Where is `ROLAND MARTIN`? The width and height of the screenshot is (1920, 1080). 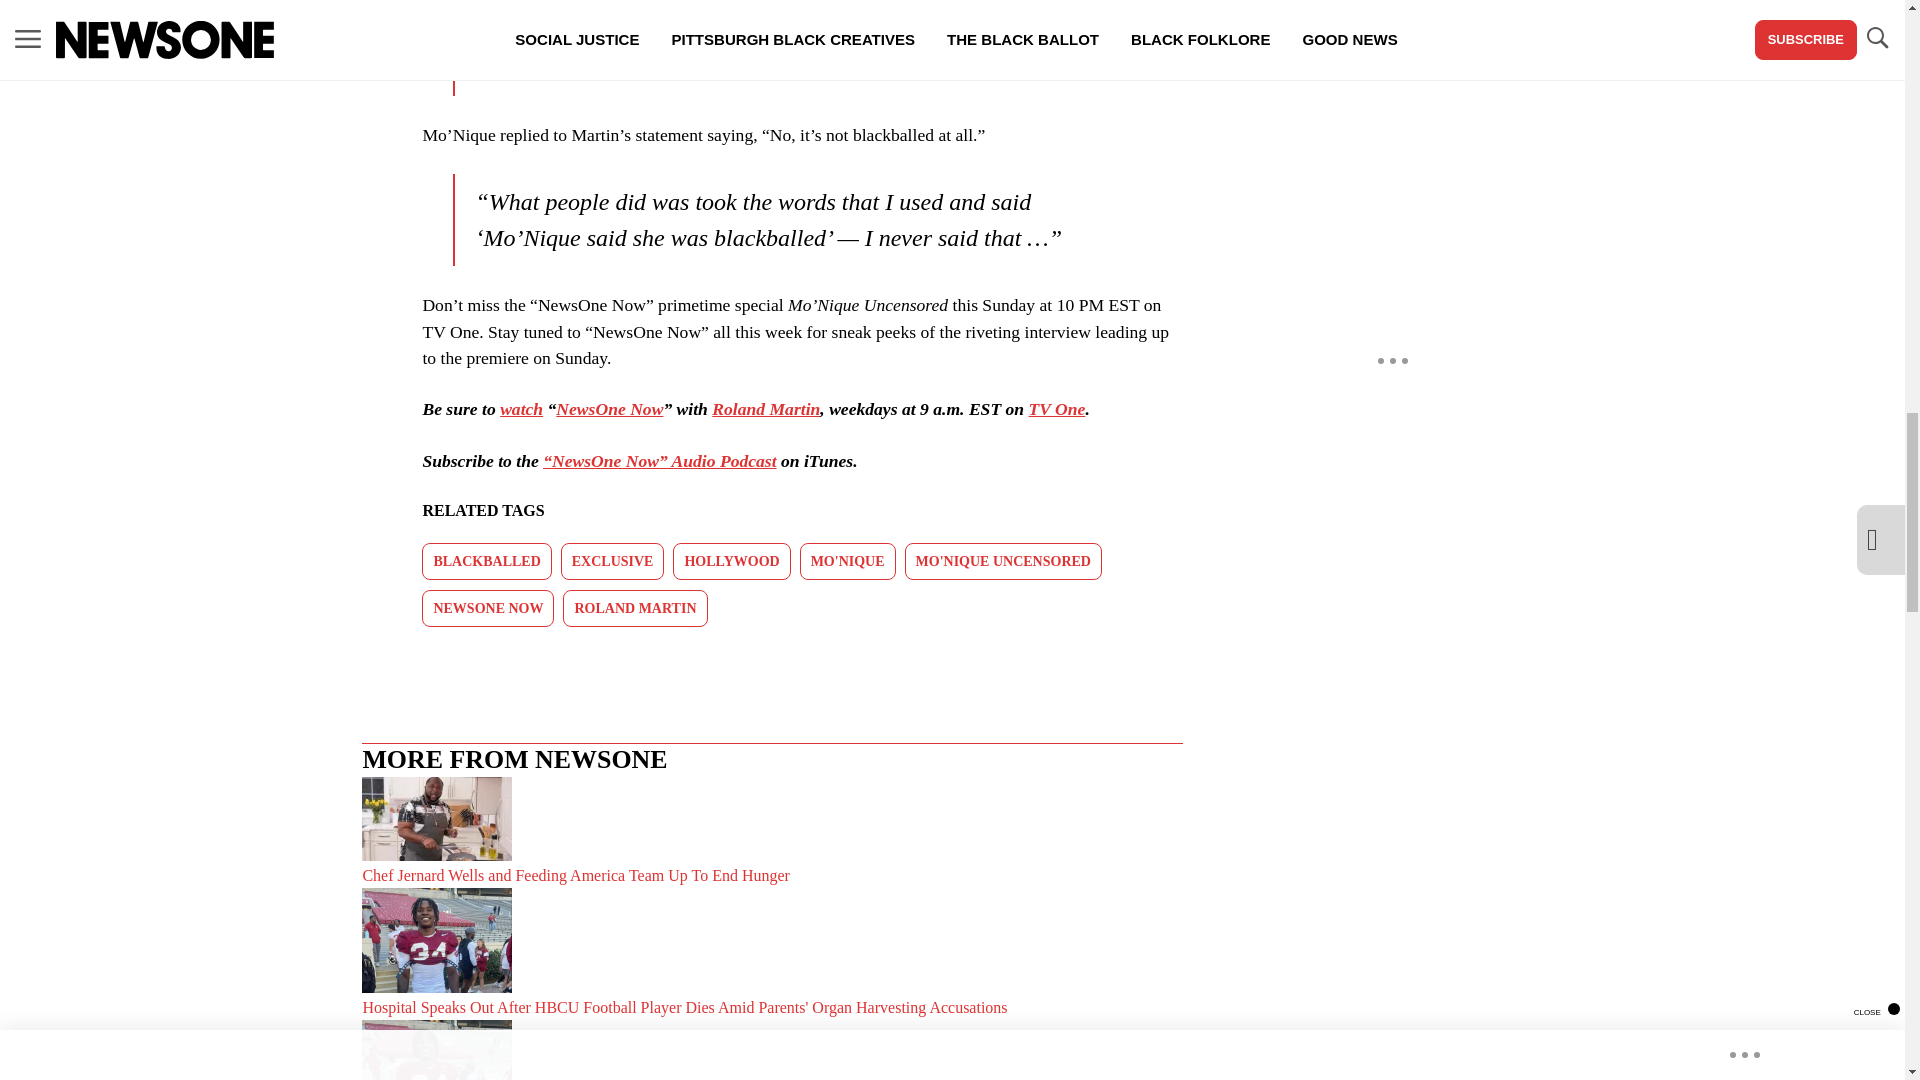
ROLAND MARTIN is located at coordinates (634, 608).